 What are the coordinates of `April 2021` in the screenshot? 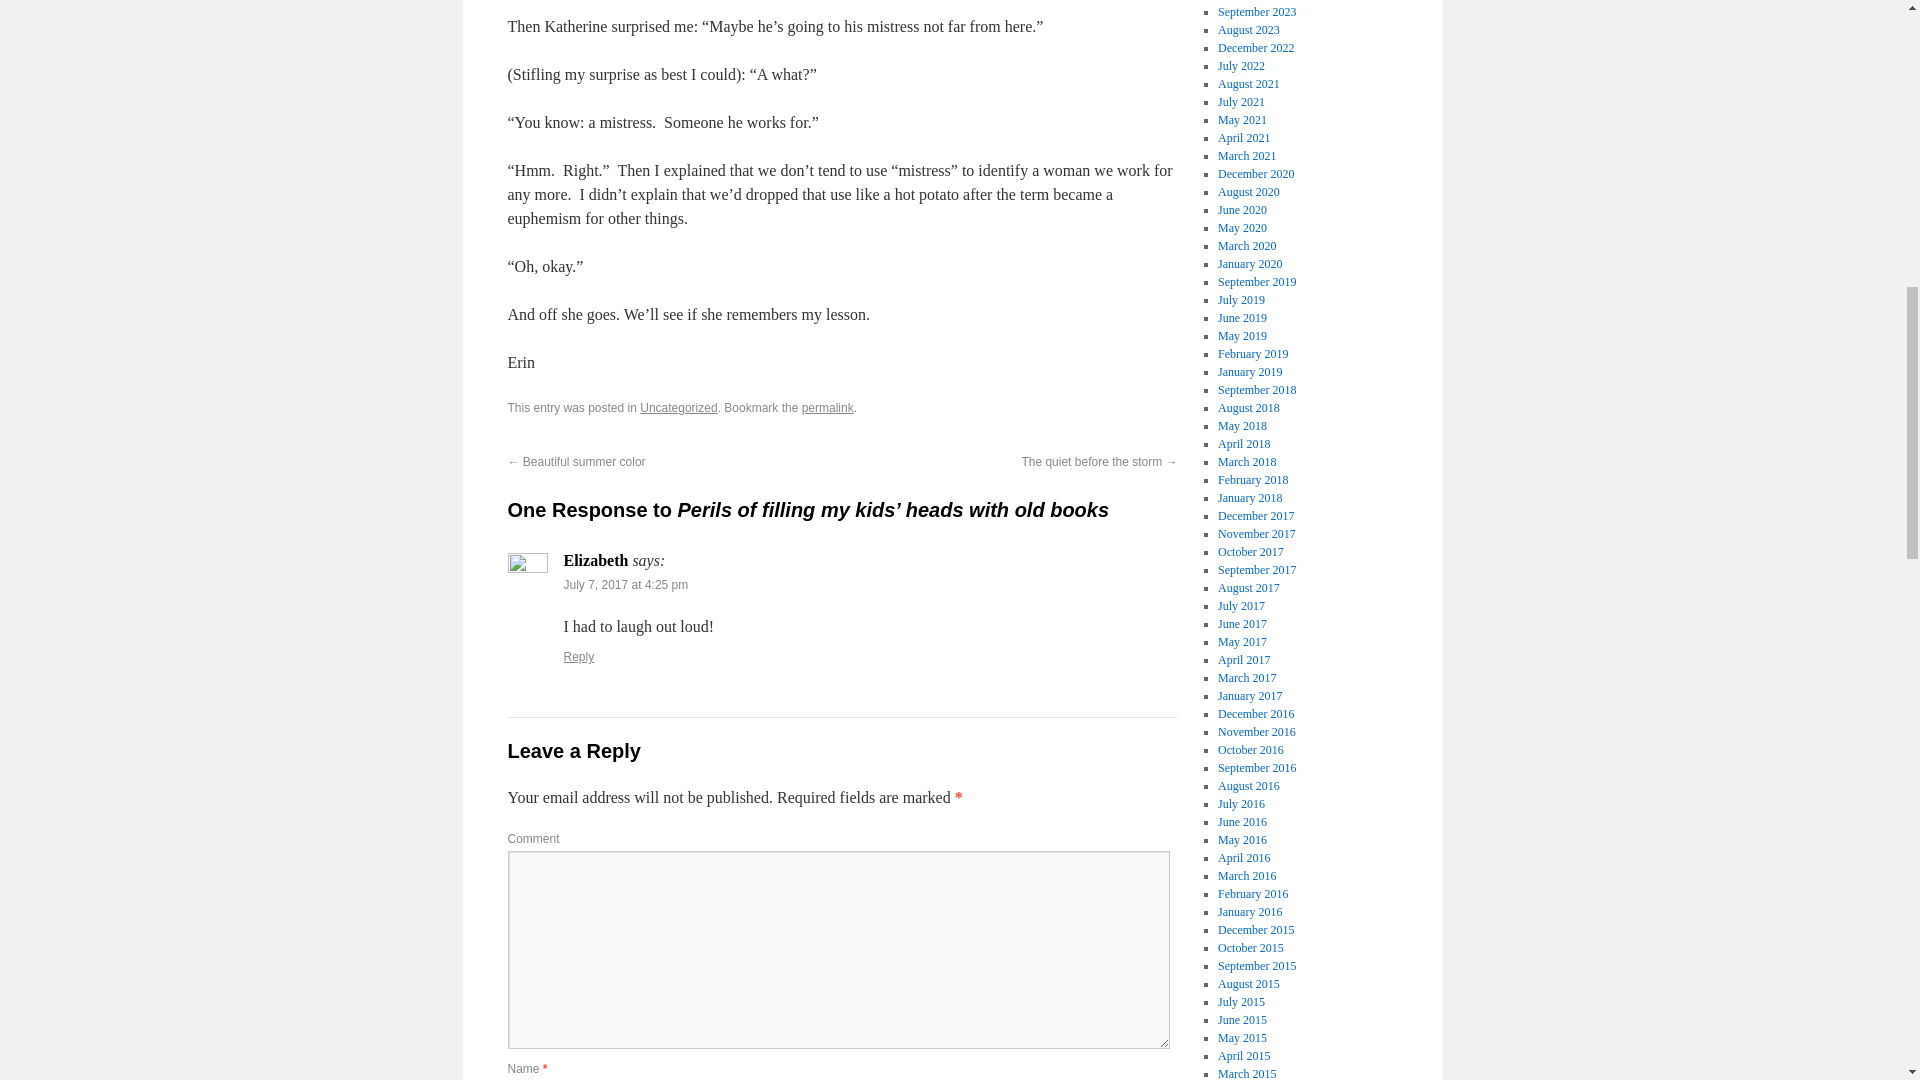 It's located at (1243, 137).